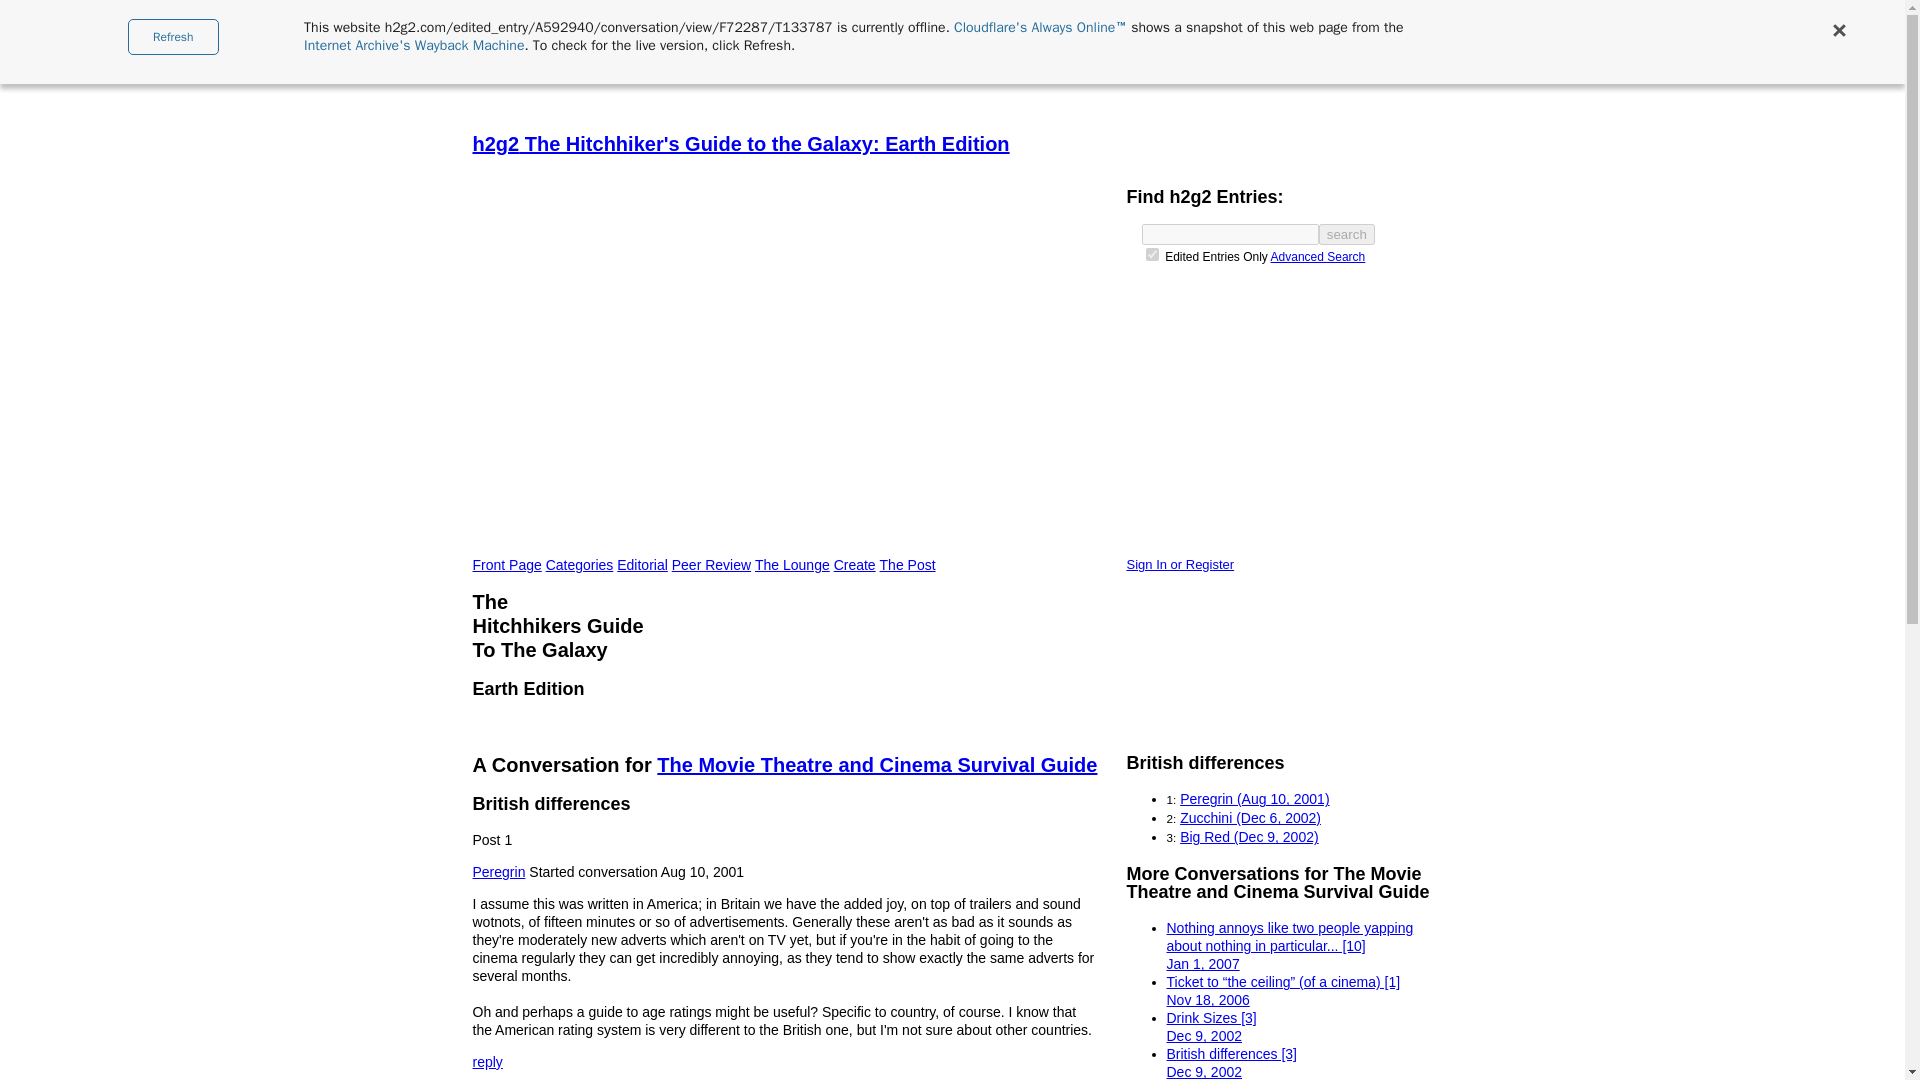 The image size is (1920, 1080). I want to click on Advanced Search, so click(1318, 256).